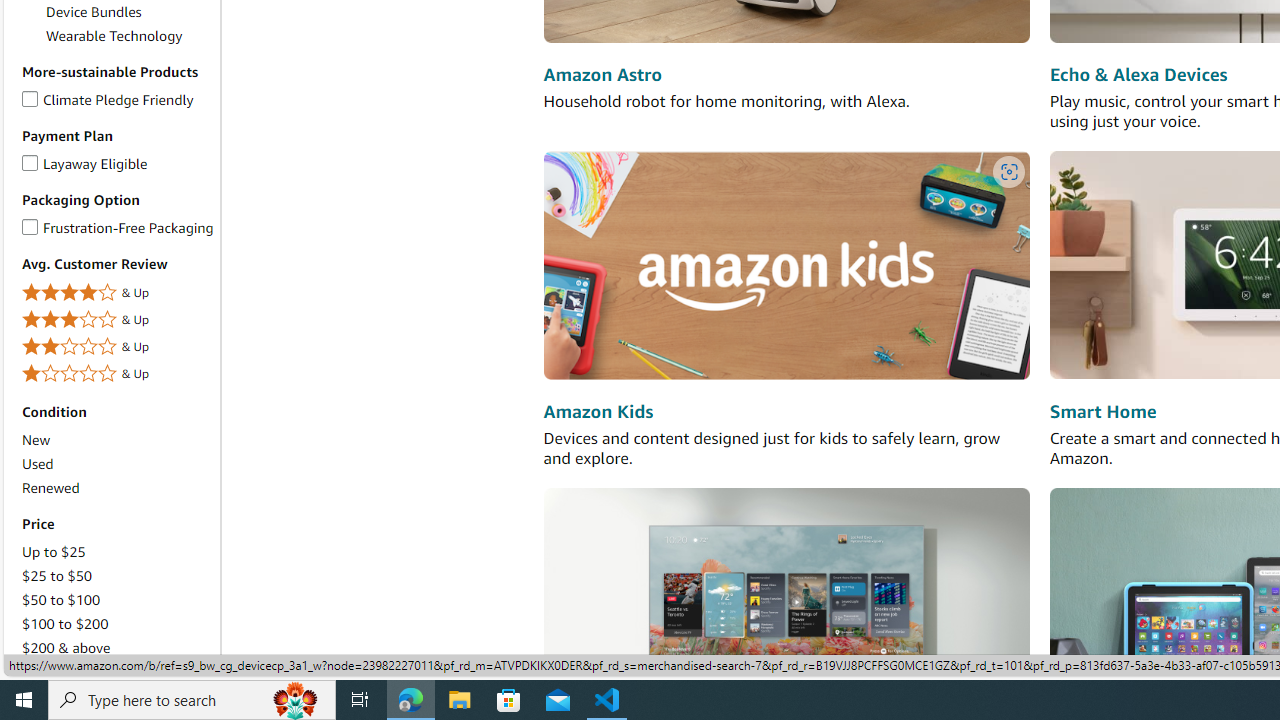 Image resolution: width=1280 pixels, height=720 pixels. Describe the element at coordinates (786, 600) in the screenshot. I see `Fire TV devices` at that location.